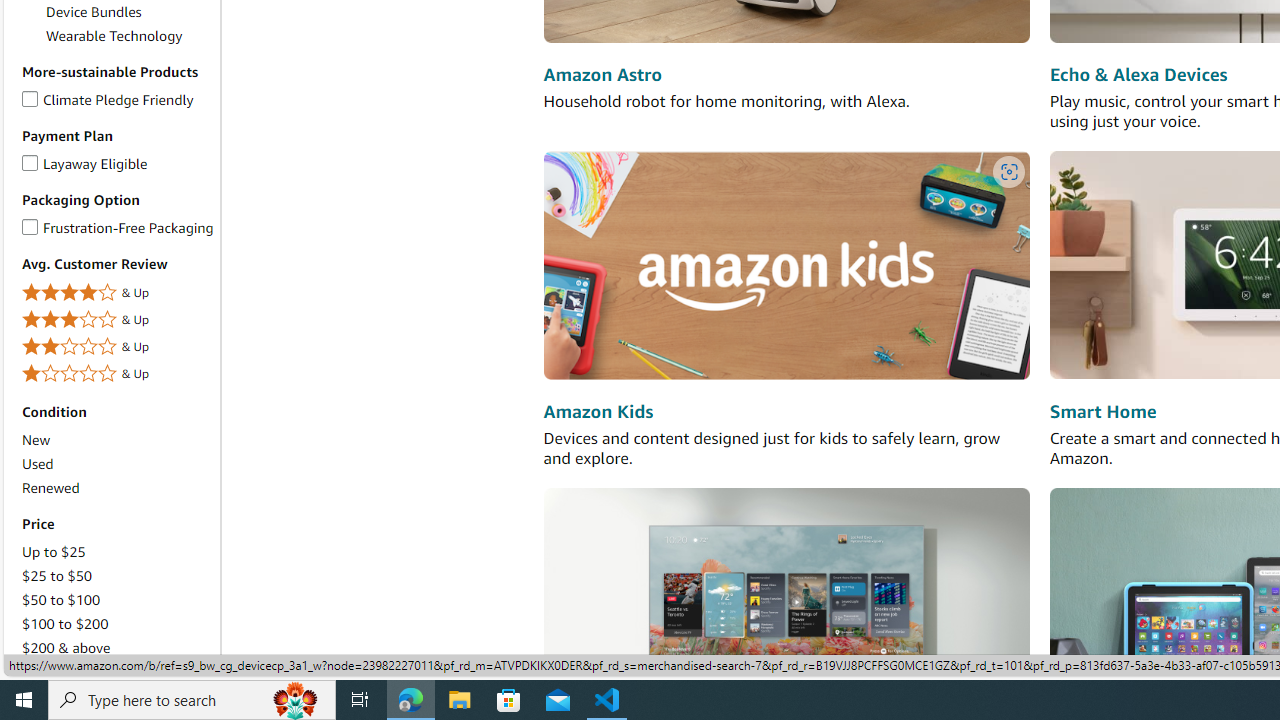 Image resolution: width=1280 pixels, height=720 pixels. Describe the element at coordinates (786, 600) in the screenshot. I see `Fire TV devices` at that location.